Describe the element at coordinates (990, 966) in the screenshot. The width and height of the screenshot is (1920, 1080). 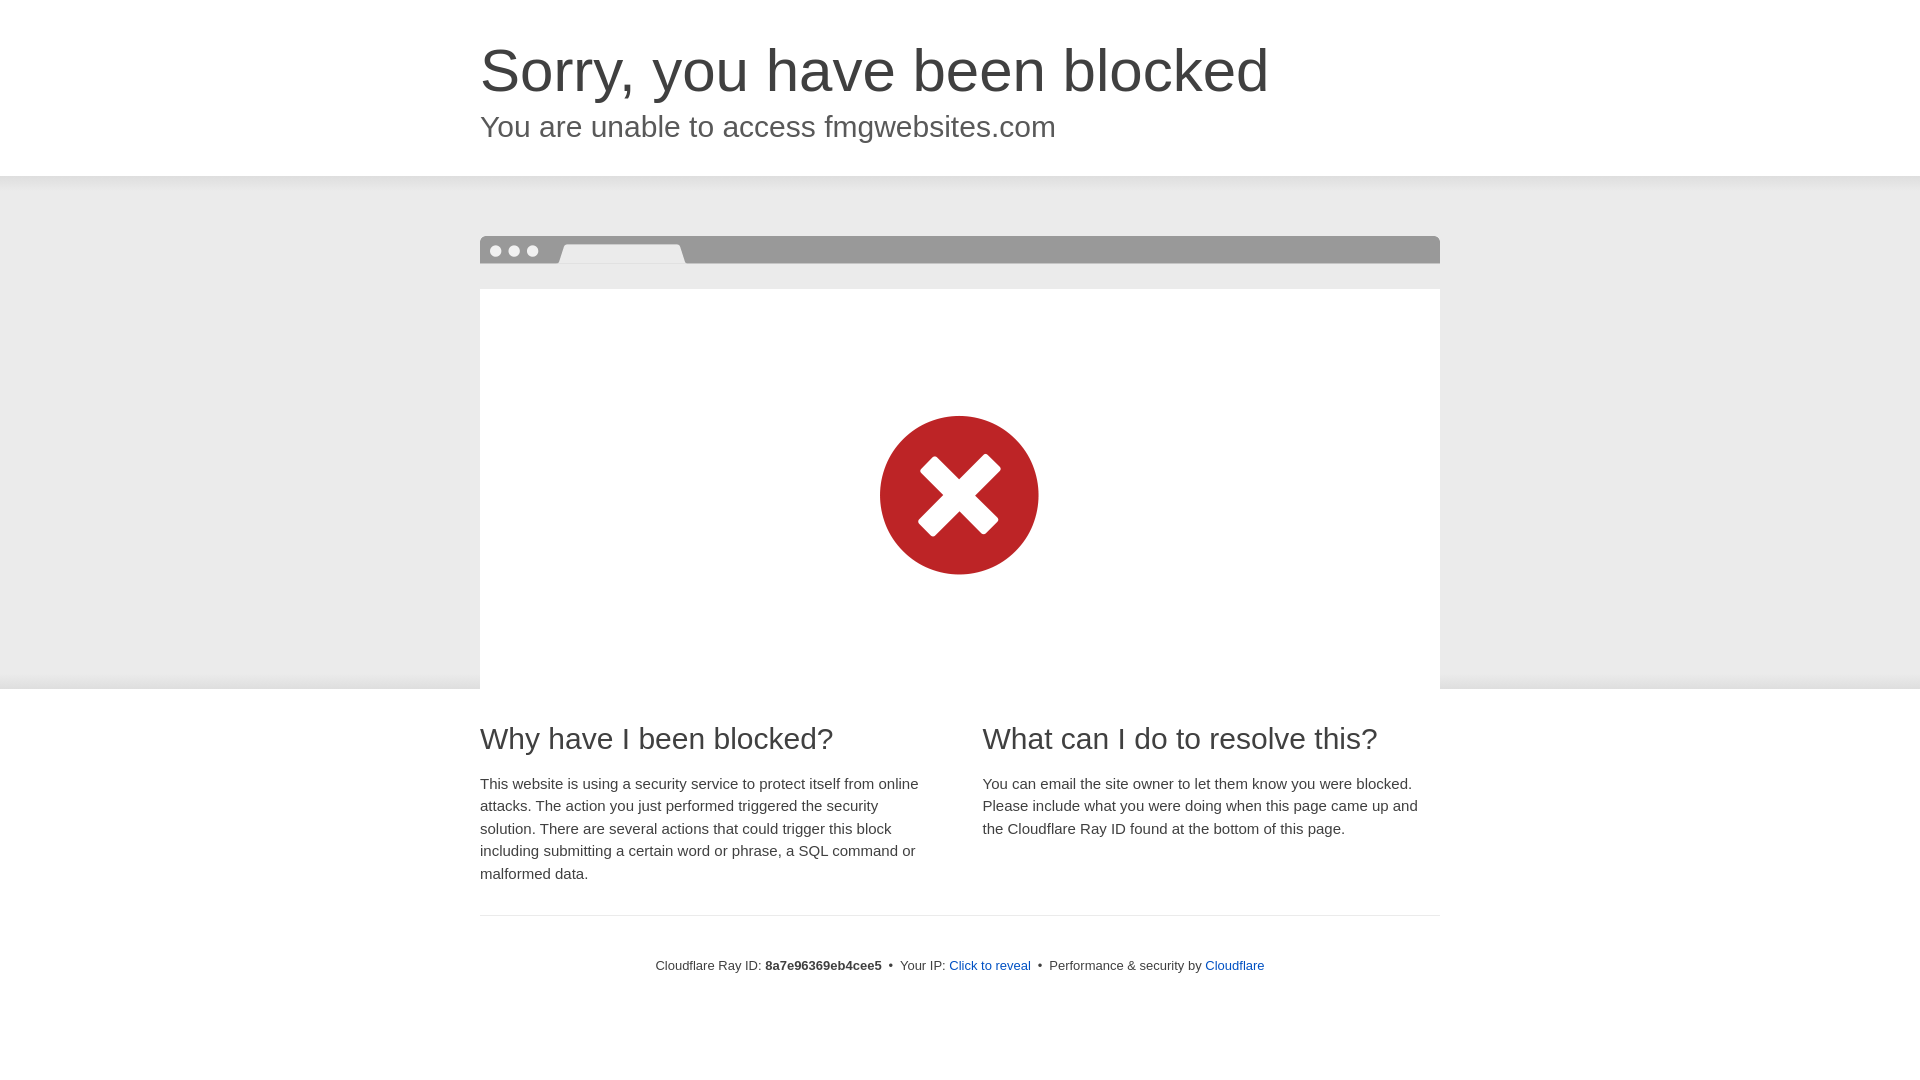
I see `Click to reveal` at that location.